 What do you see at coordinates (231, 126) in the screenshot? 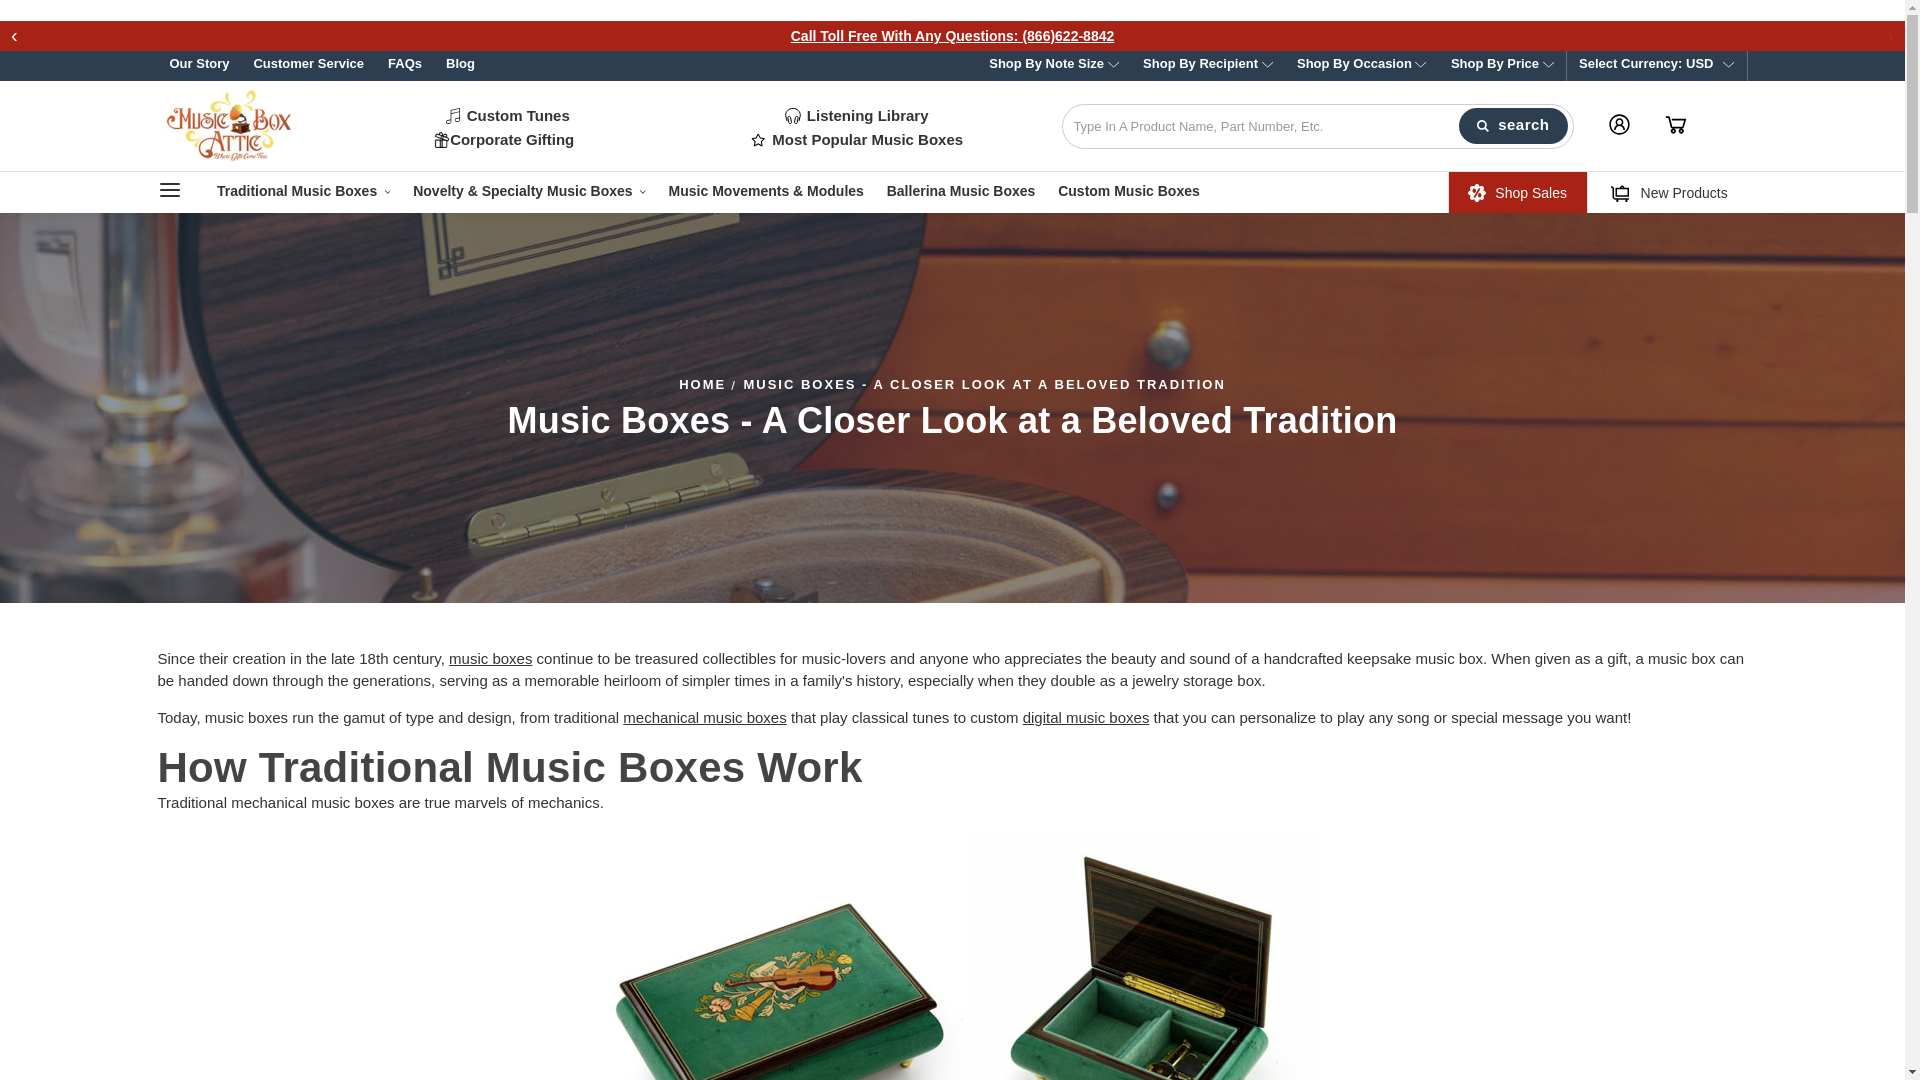
I see `MusicBoxAttic.com` at bounding box center [231, 126].